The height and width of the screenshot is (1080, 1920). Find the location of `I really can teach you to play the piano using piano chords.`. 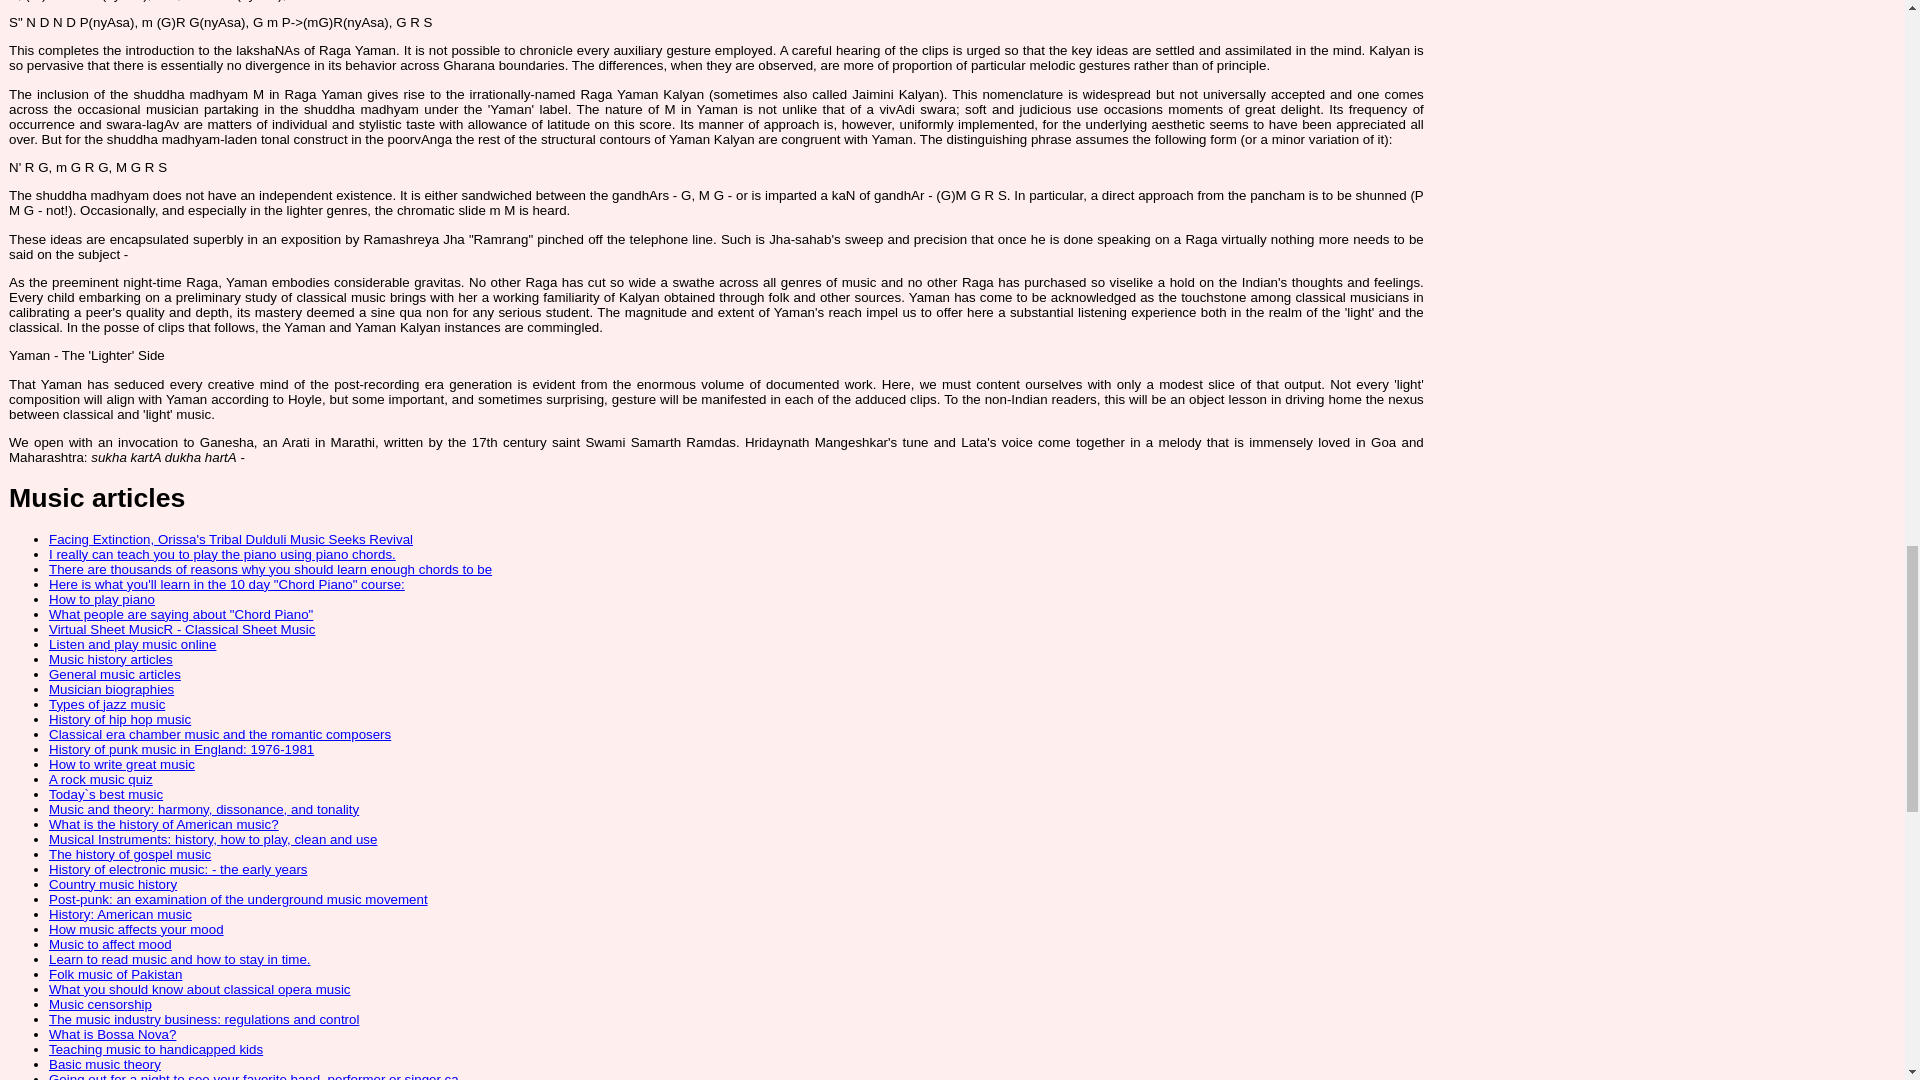

I really can teach you to play the piano using piano chords. is located at coordinates (222, 554).